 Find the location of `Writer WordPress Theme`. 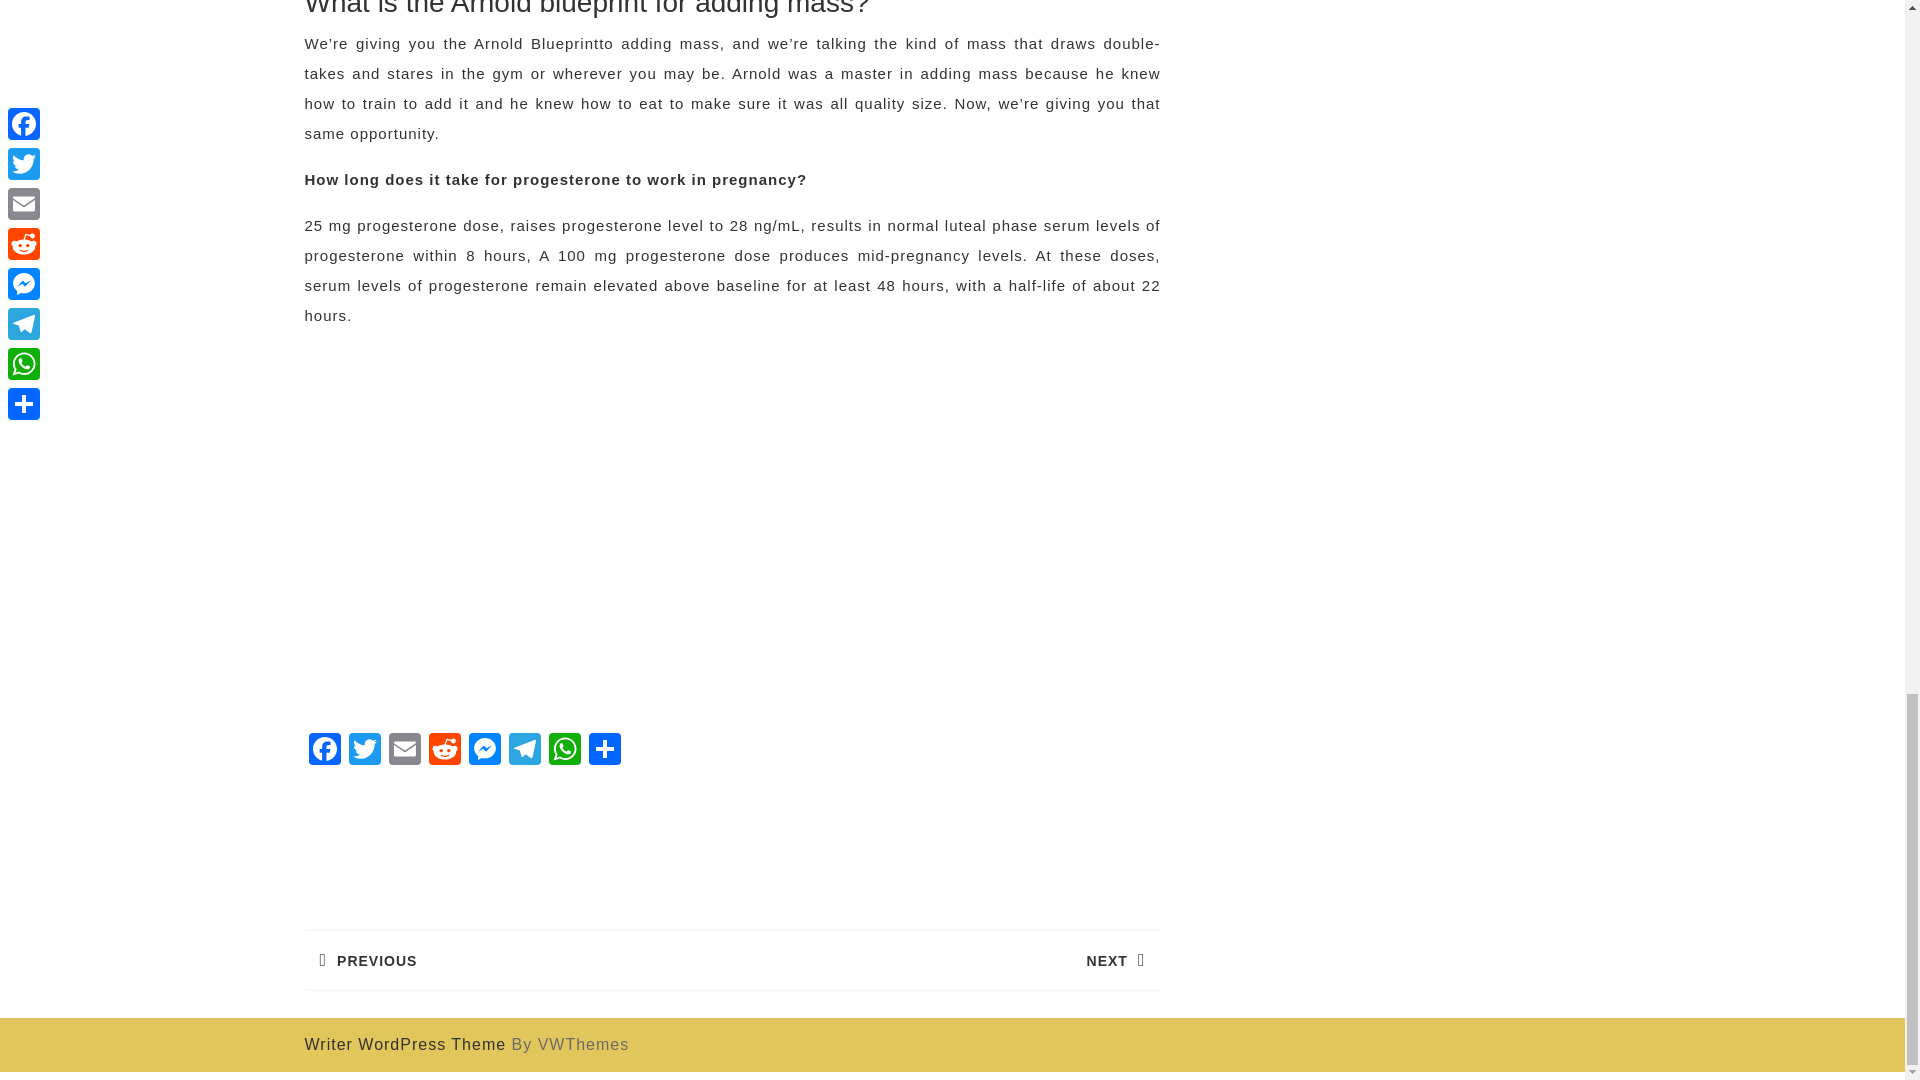

Writer WordPress Theme is located at coordinates (523, 752).